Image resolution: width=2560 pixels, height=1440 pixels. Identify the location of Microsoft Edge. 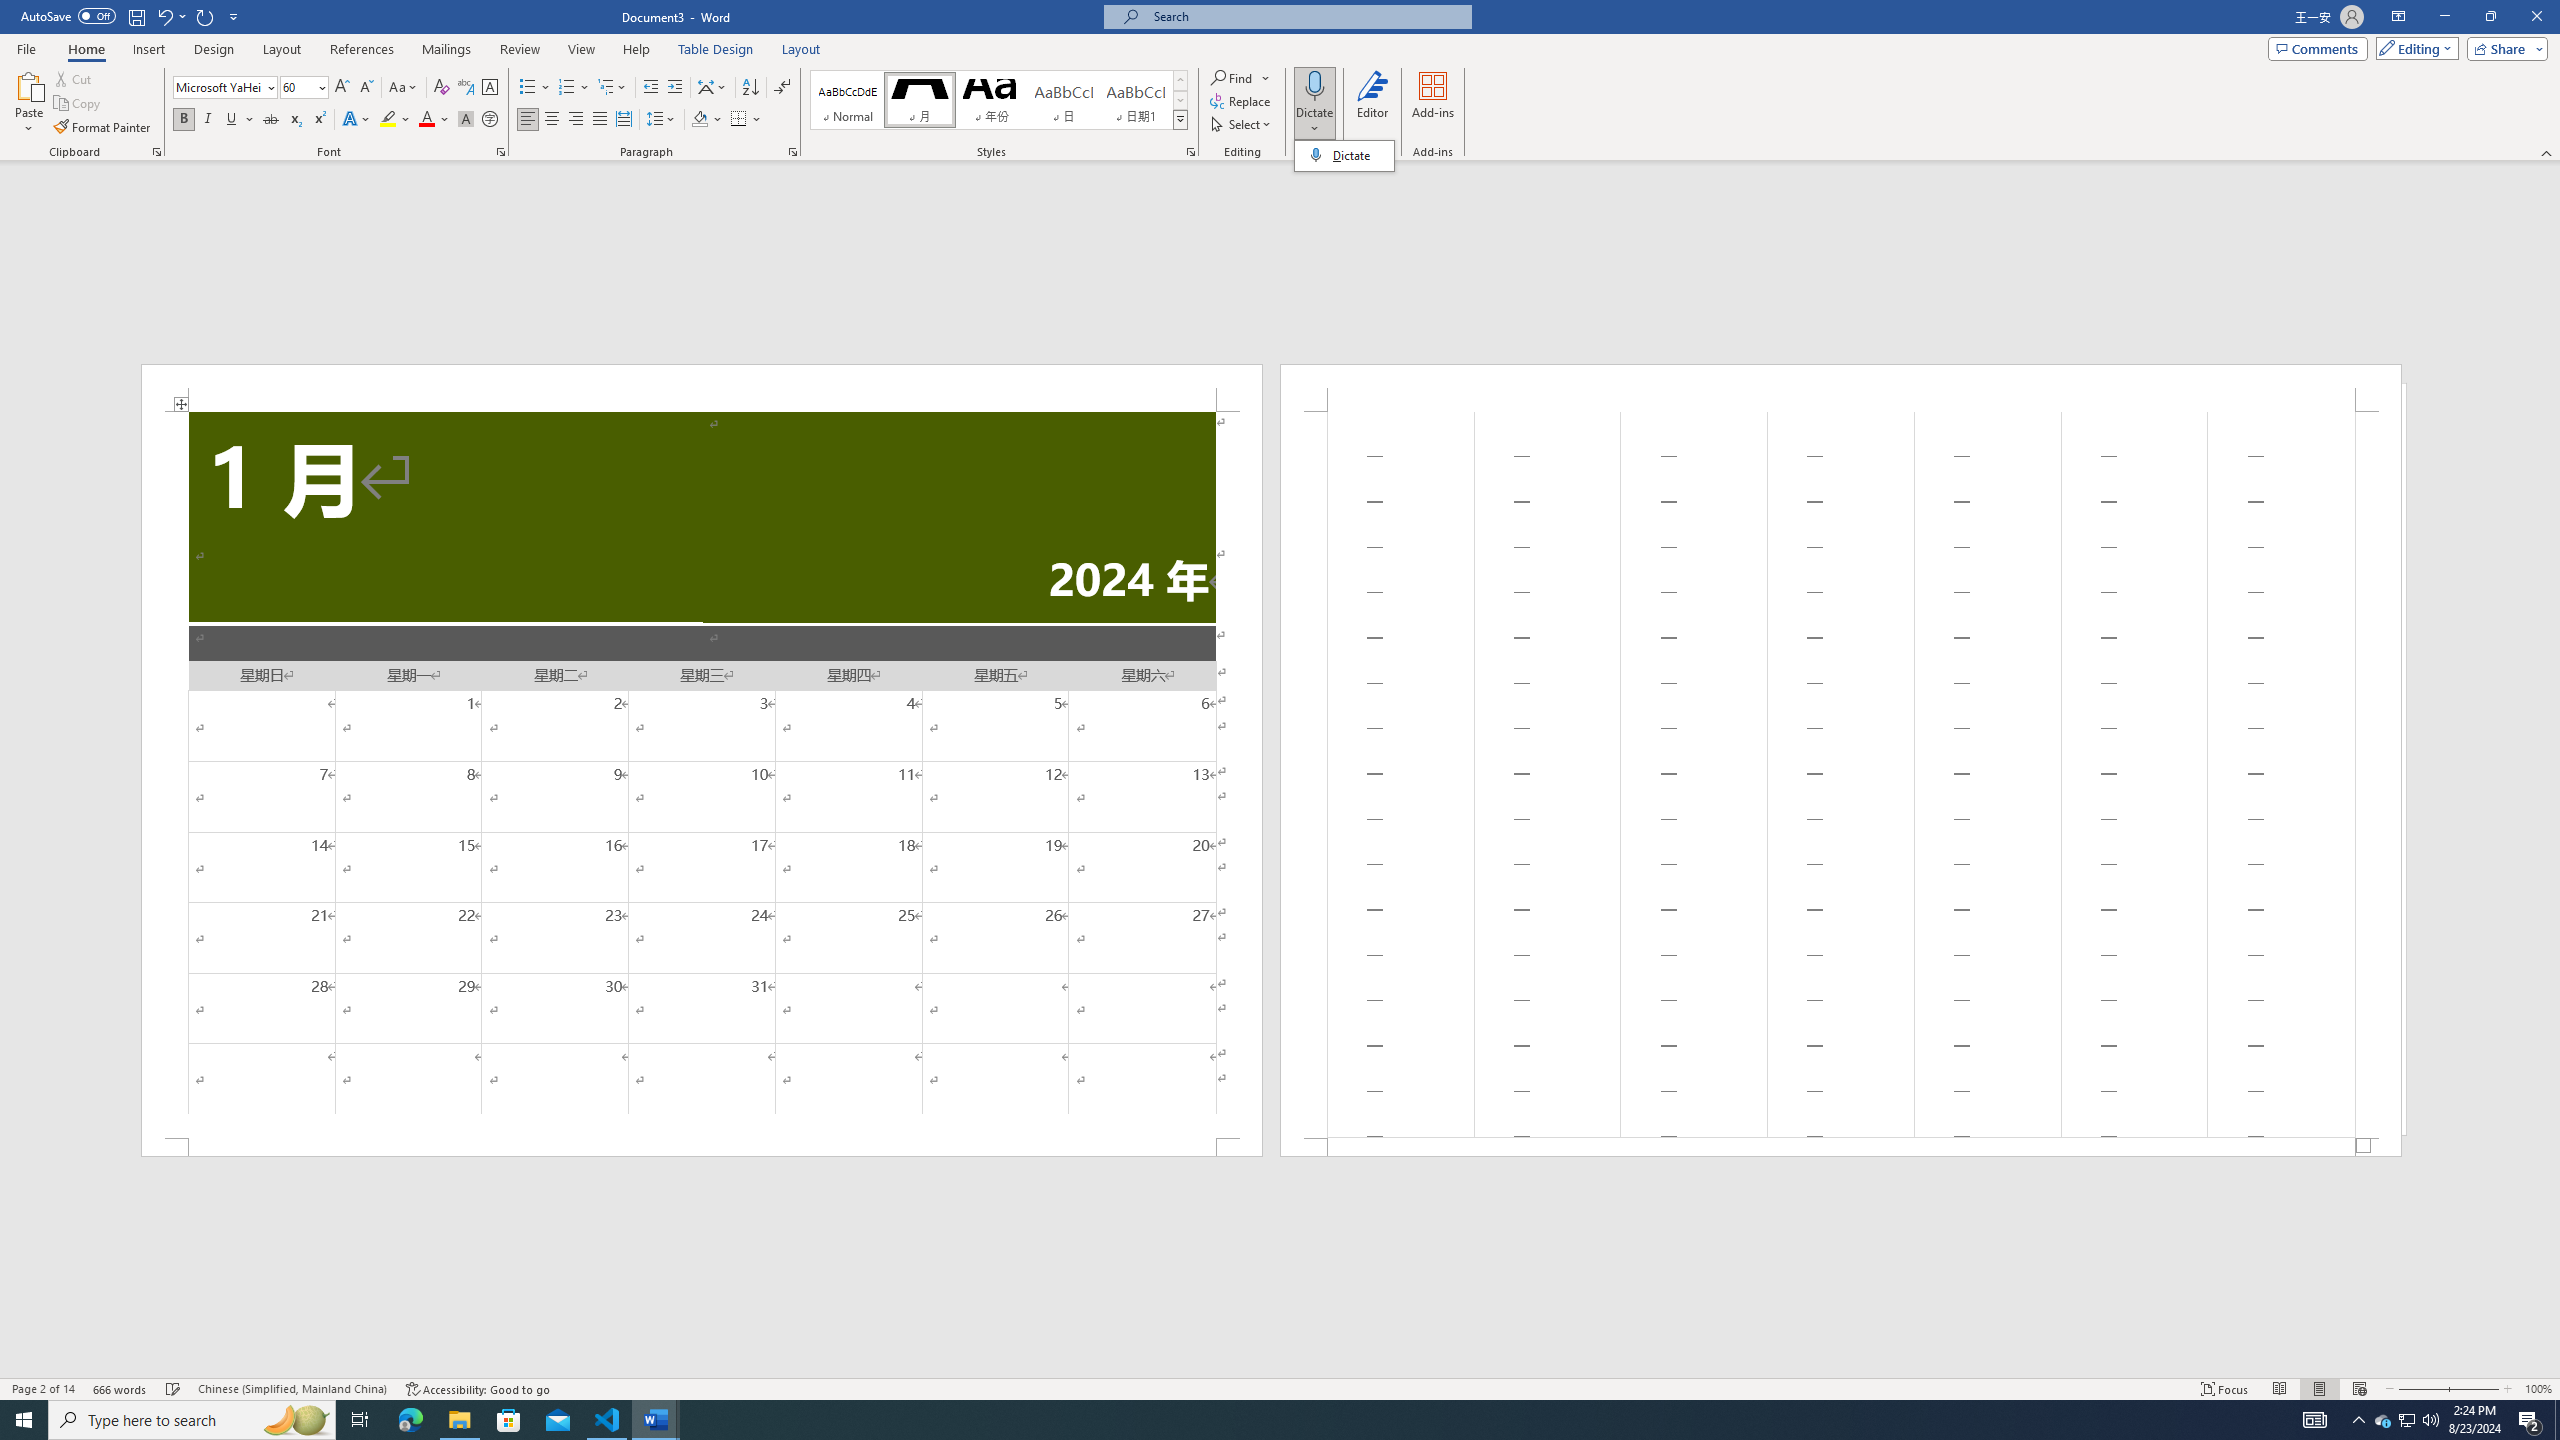
(410, 1420).